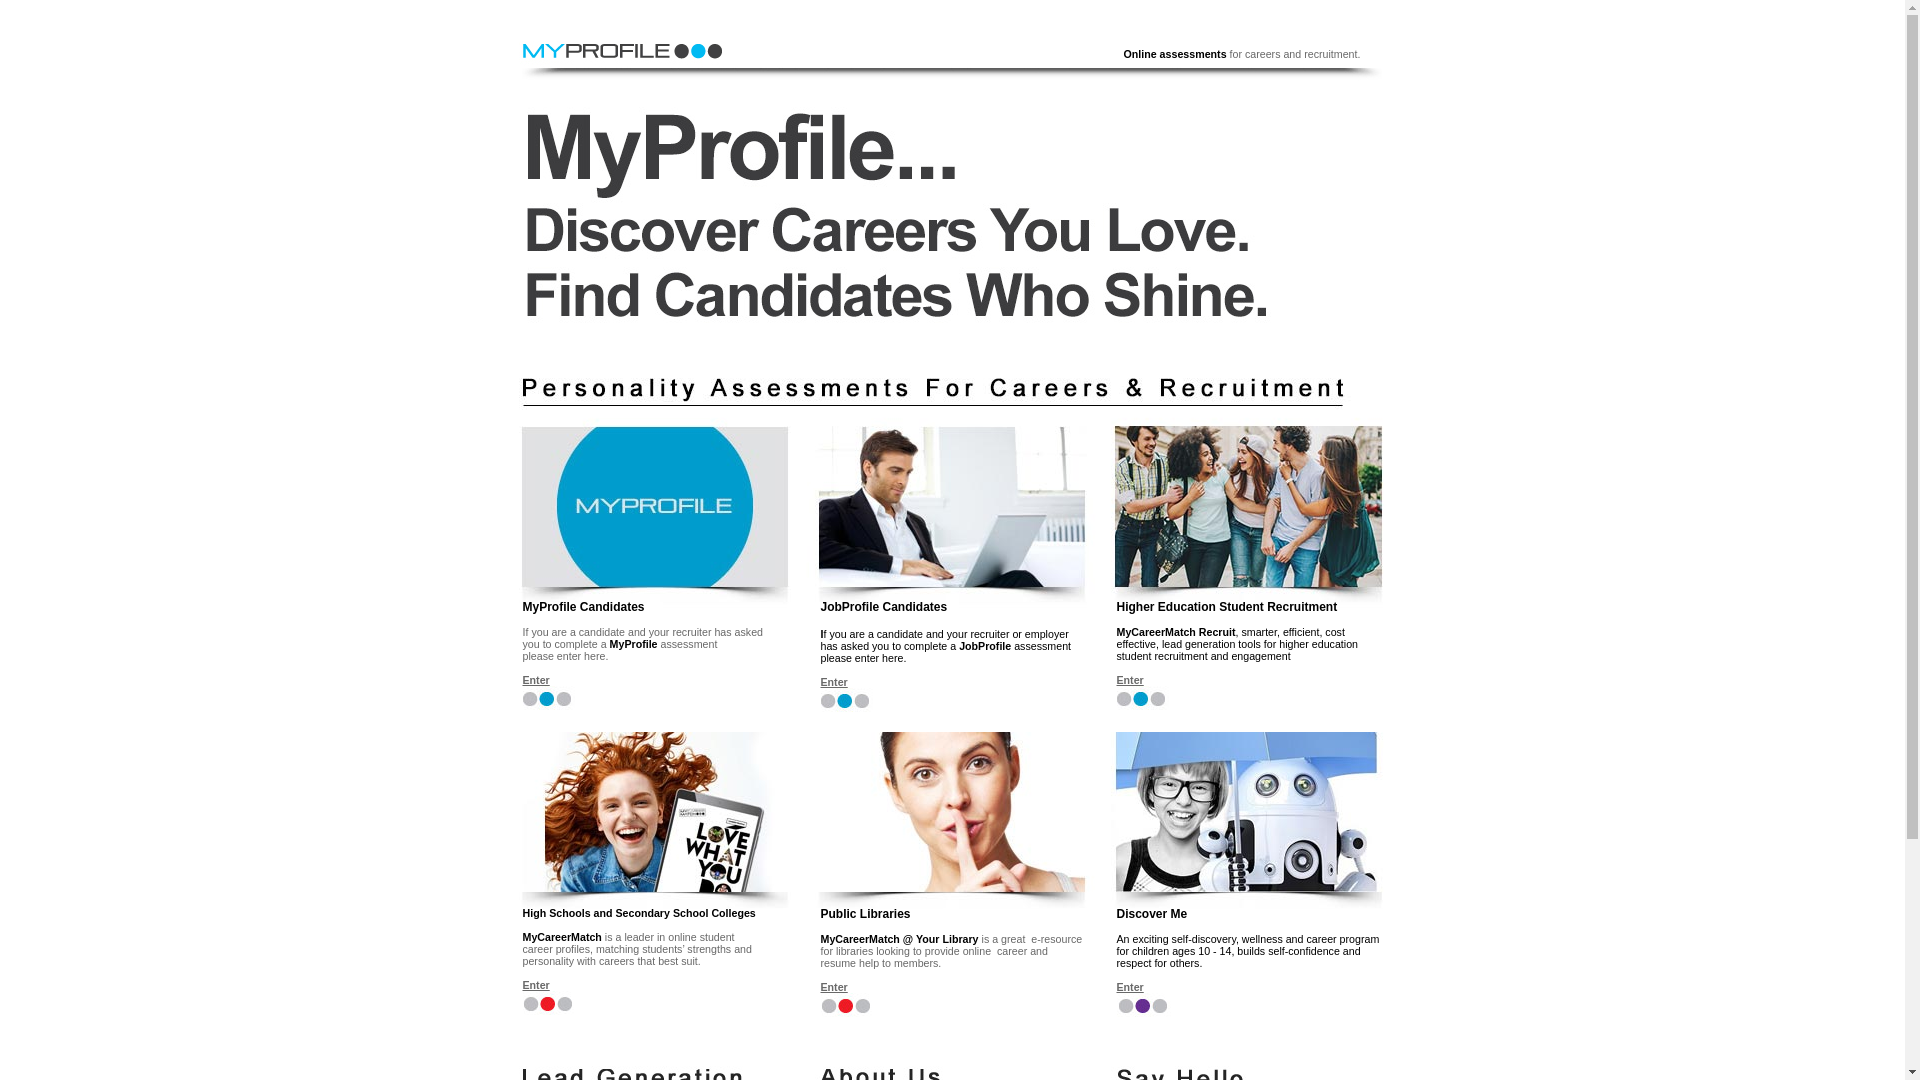  What do you see at coordinates (536, 680) in the screenshot?
I see `Enter` at bounding box center [536, 680].